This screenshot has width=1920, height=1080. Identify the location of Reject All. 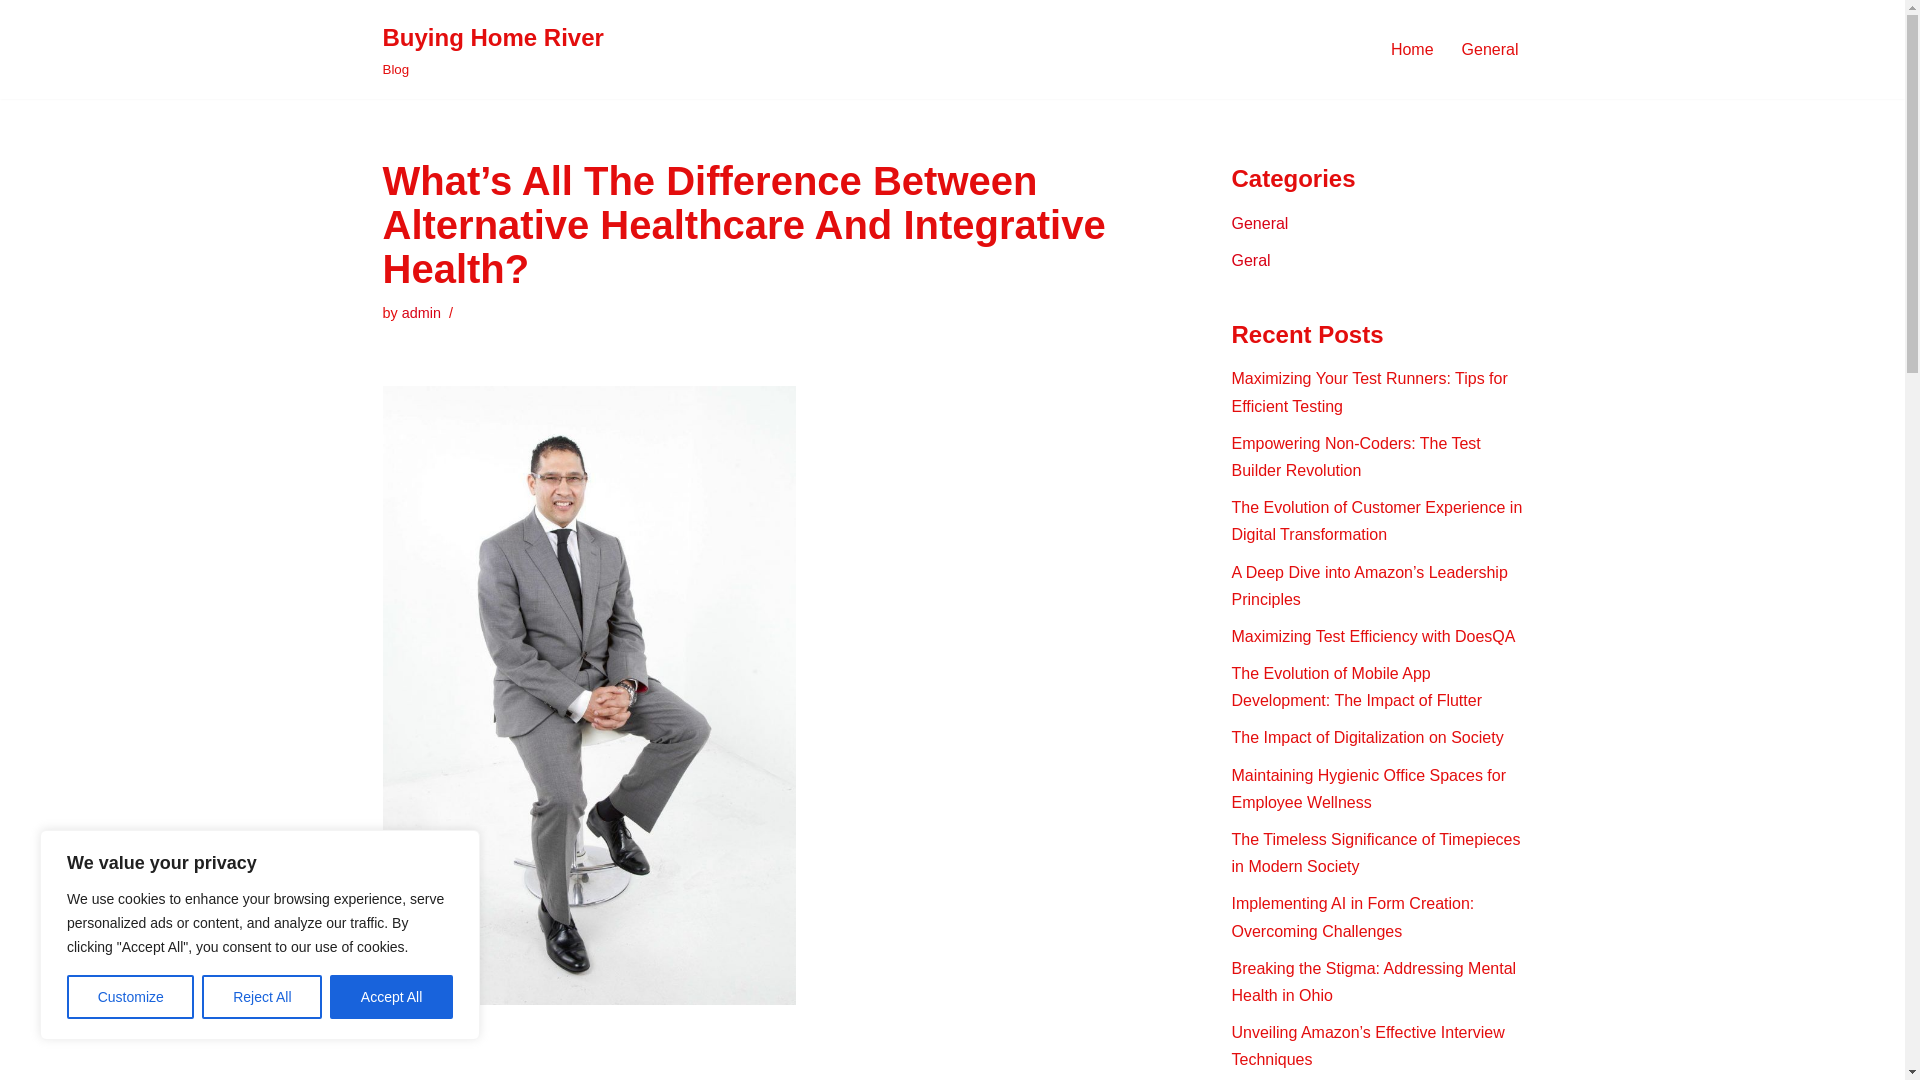
(262, 997).